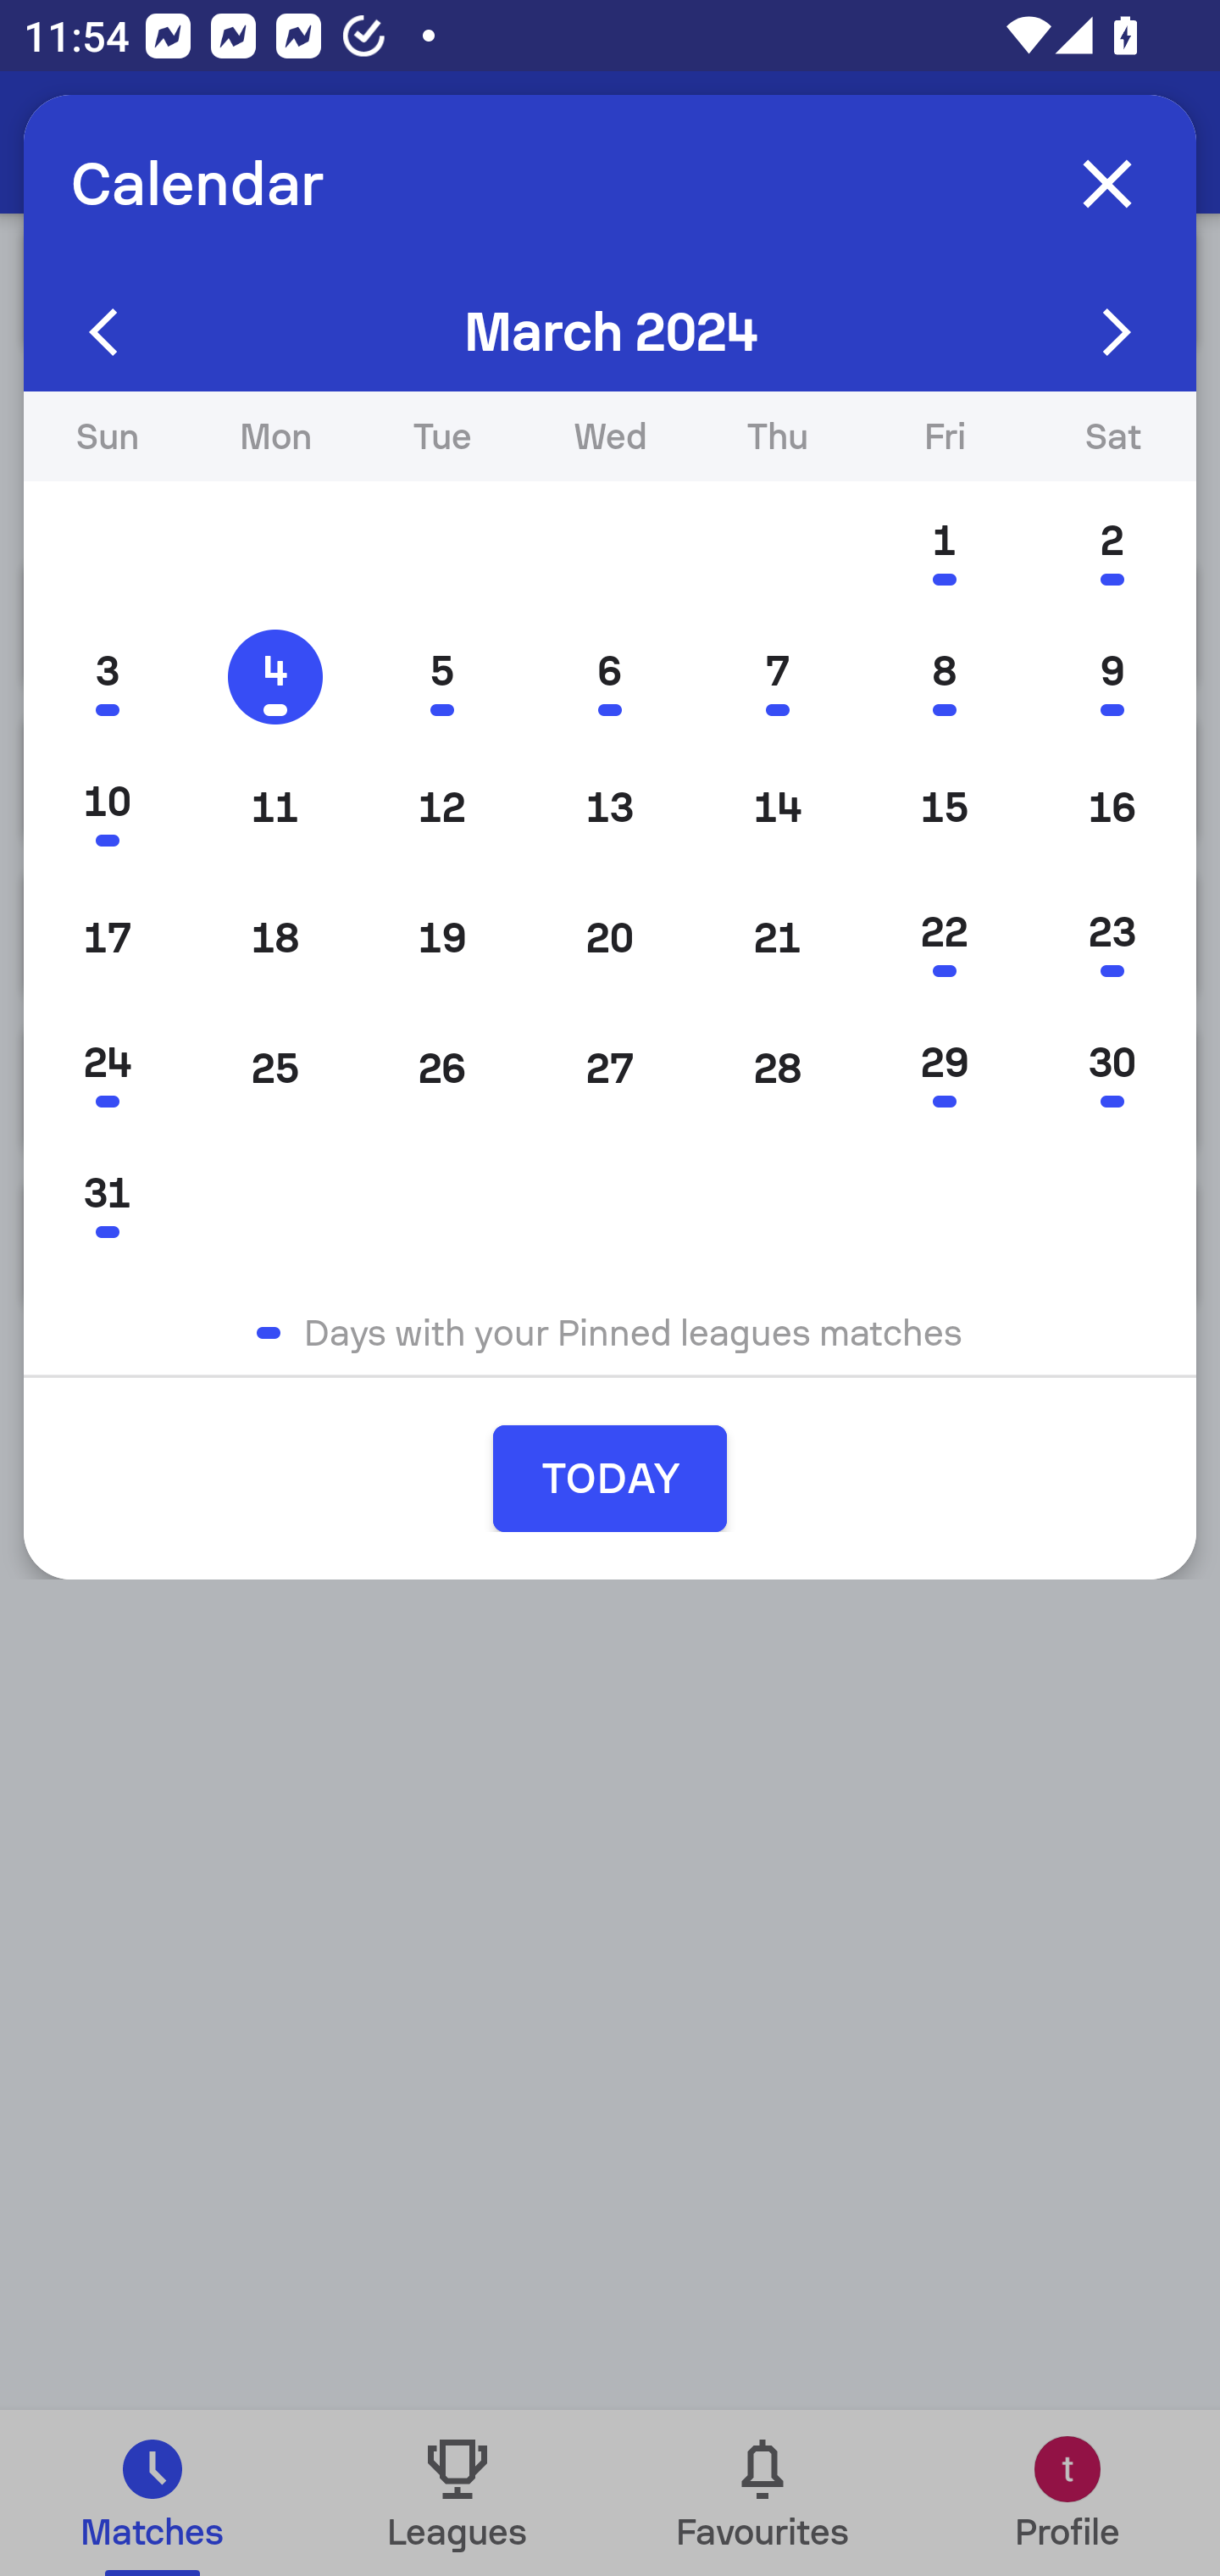  What do you see at coordinates (1112, 807) in the screenshot?
I see `16` at bounding box center [1112, 807].